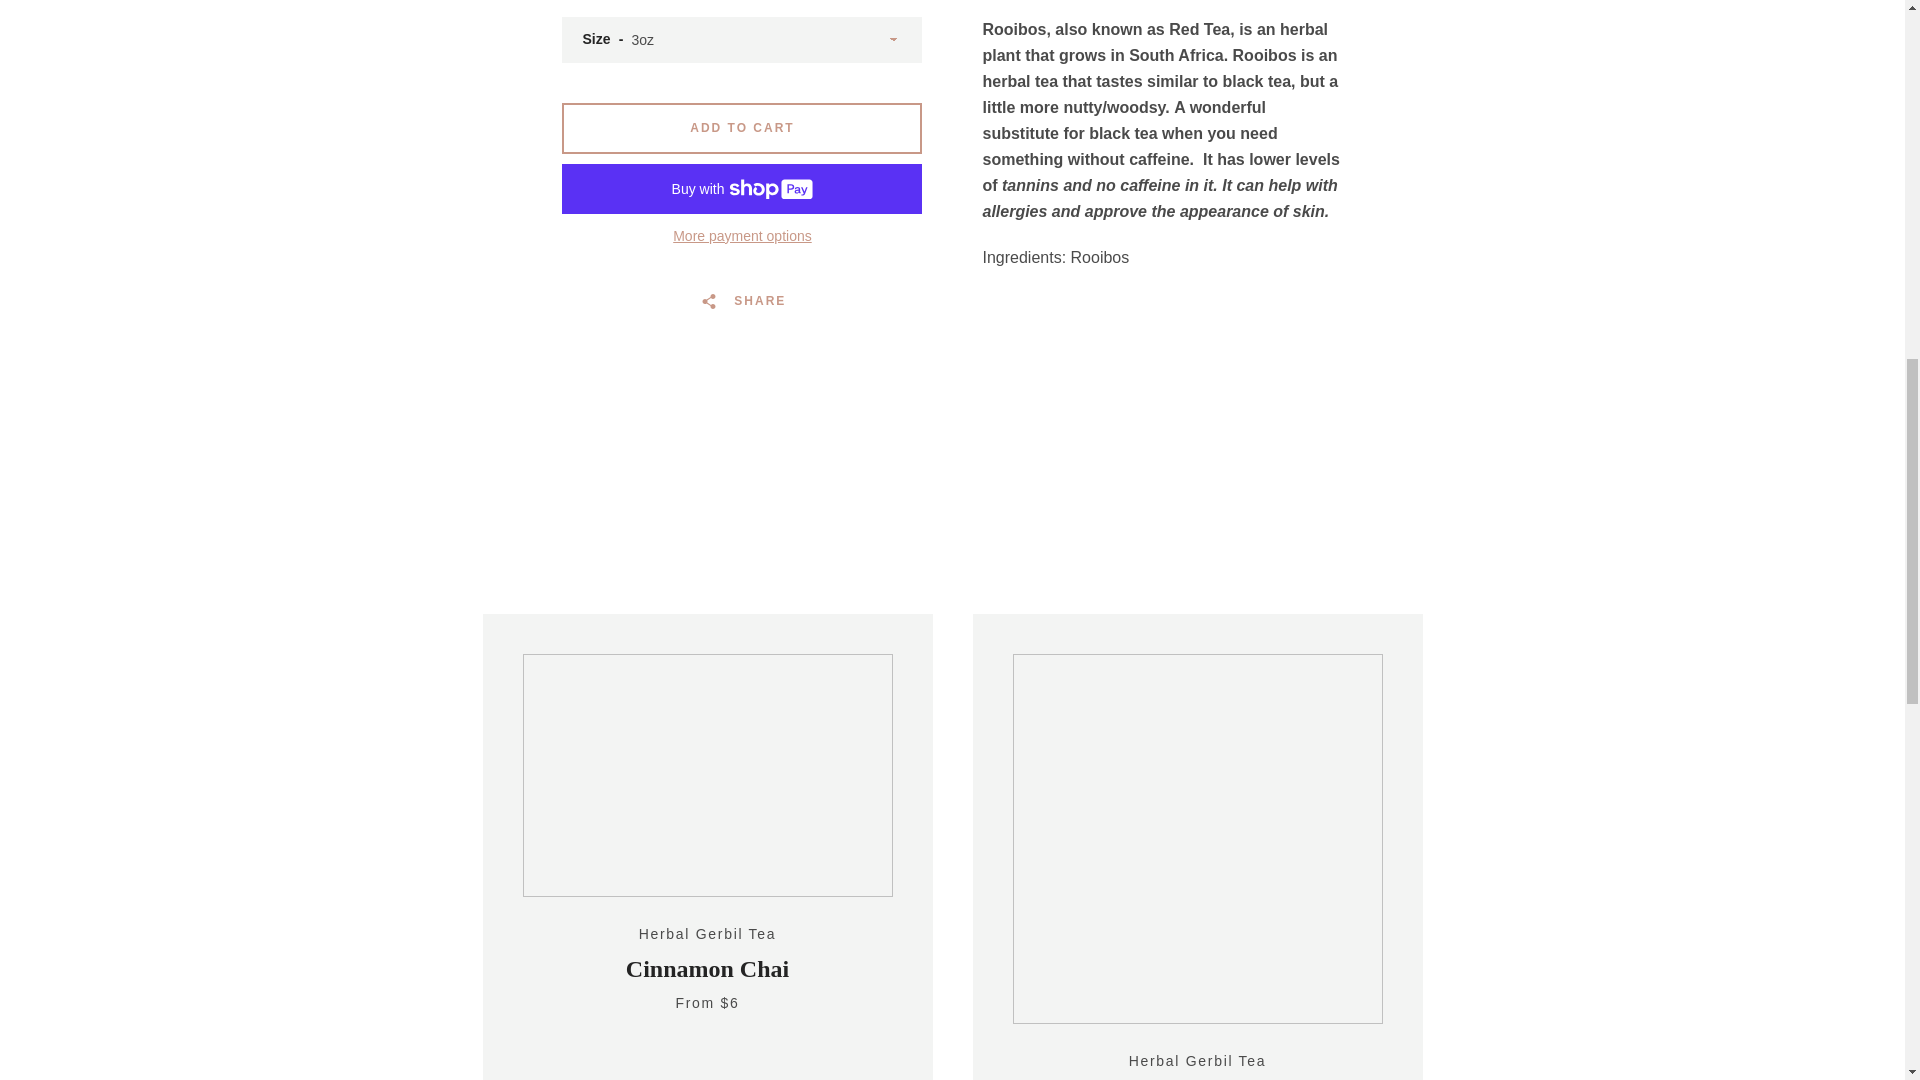 This screenshot has width=1920, height=1080. Describe the element at coordinates (742, 128) in the screenshot. I see `ADD TO CART` at that location.